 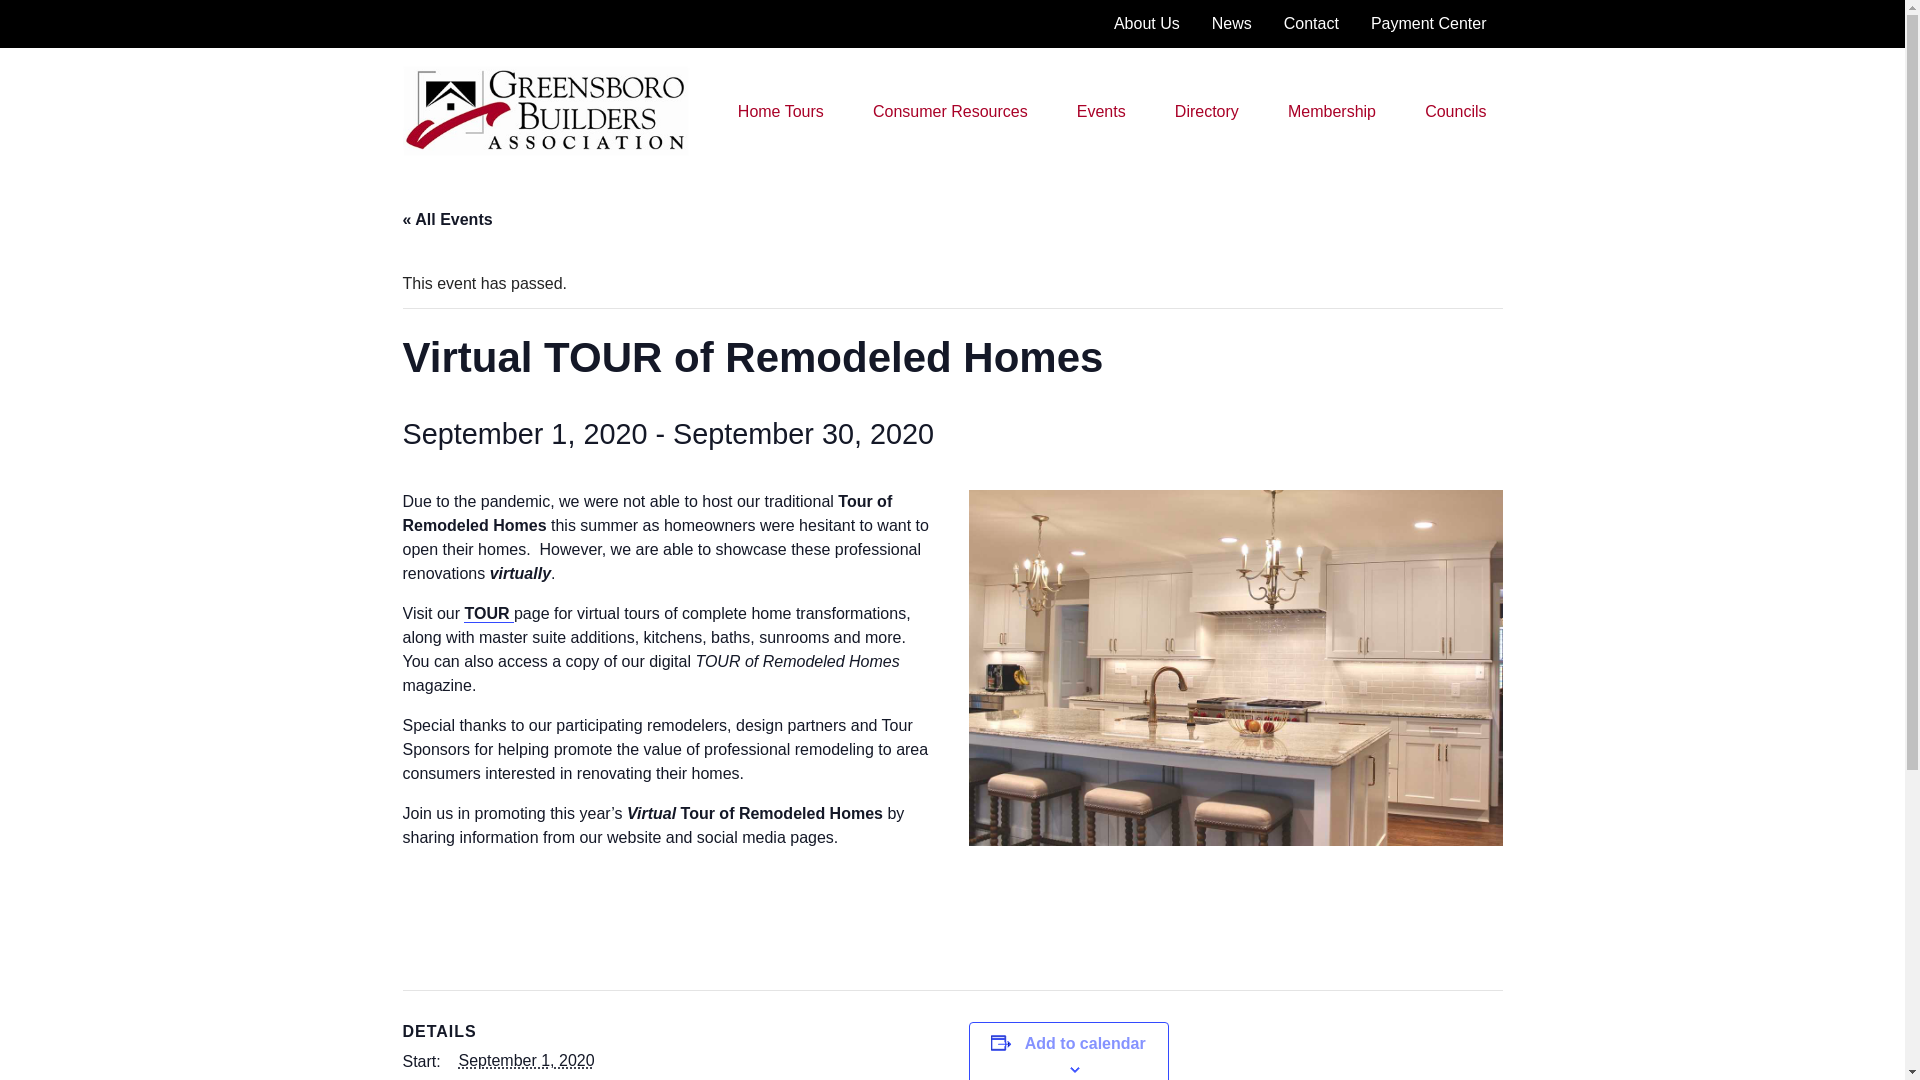 I want to click on Home Tours, so click(x=780, y=111).